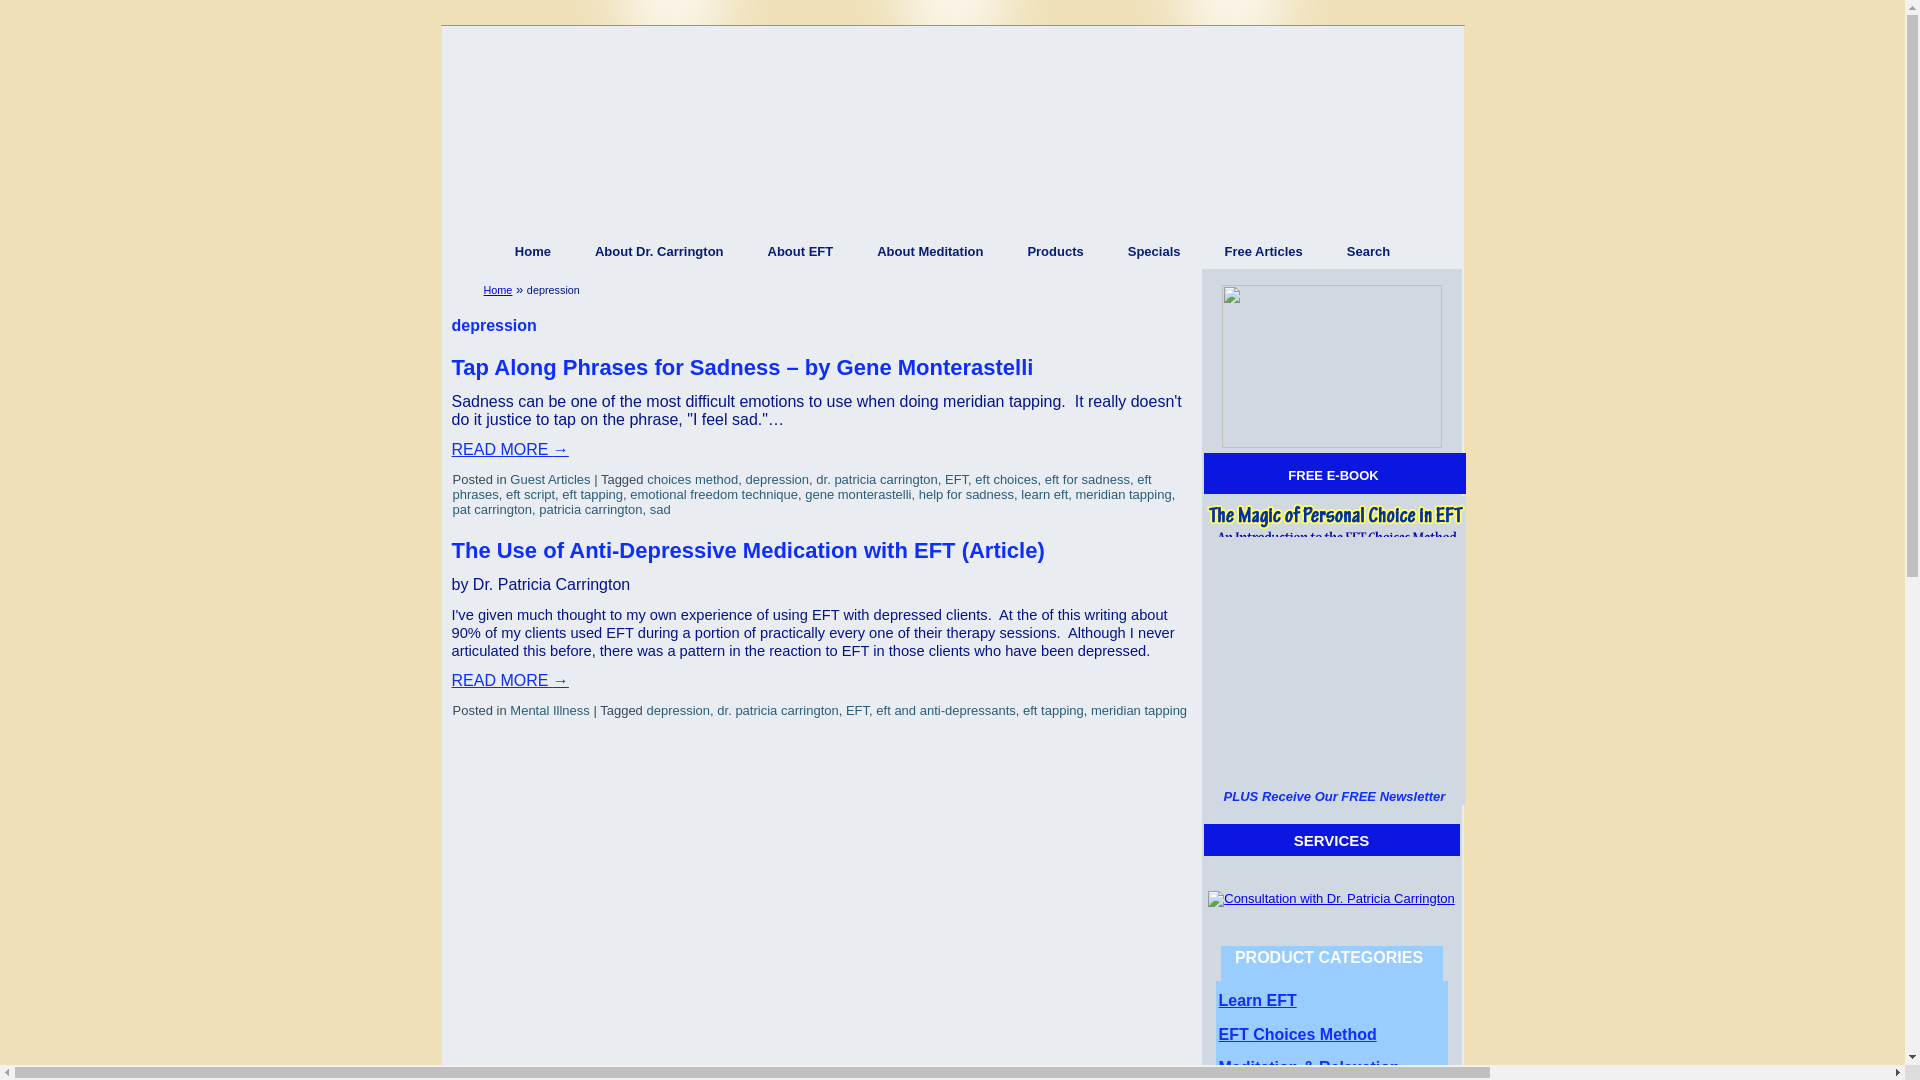 This screenshot has width=1920, height=1080. Describe the element at coordinates (1262, 251) in the screenshot. I see `Free Articles` at that location.